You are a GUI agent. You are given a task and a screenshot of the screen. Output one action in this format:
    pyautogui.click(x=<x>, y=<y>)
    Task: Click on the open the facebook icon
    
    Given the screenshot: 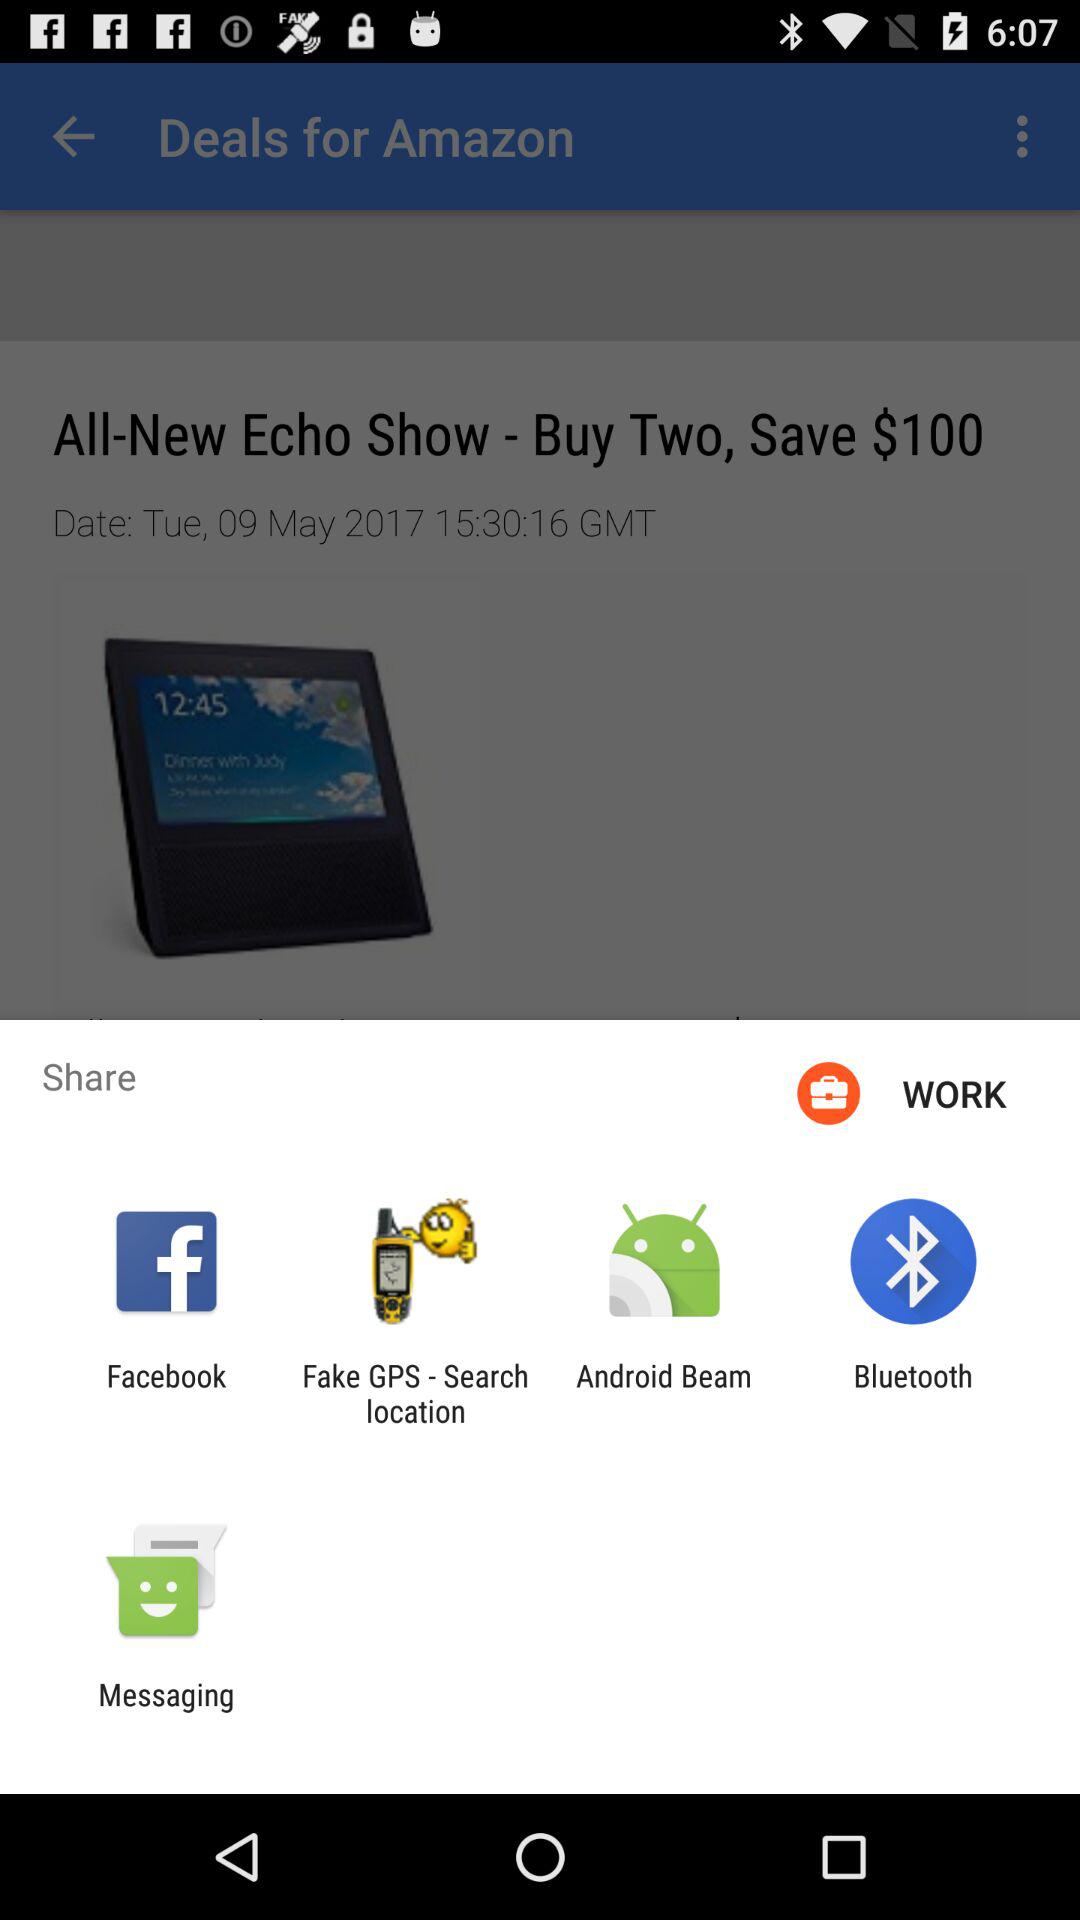 What is the action you would take?
    pyautogui.click(x=166, y=1393)
    